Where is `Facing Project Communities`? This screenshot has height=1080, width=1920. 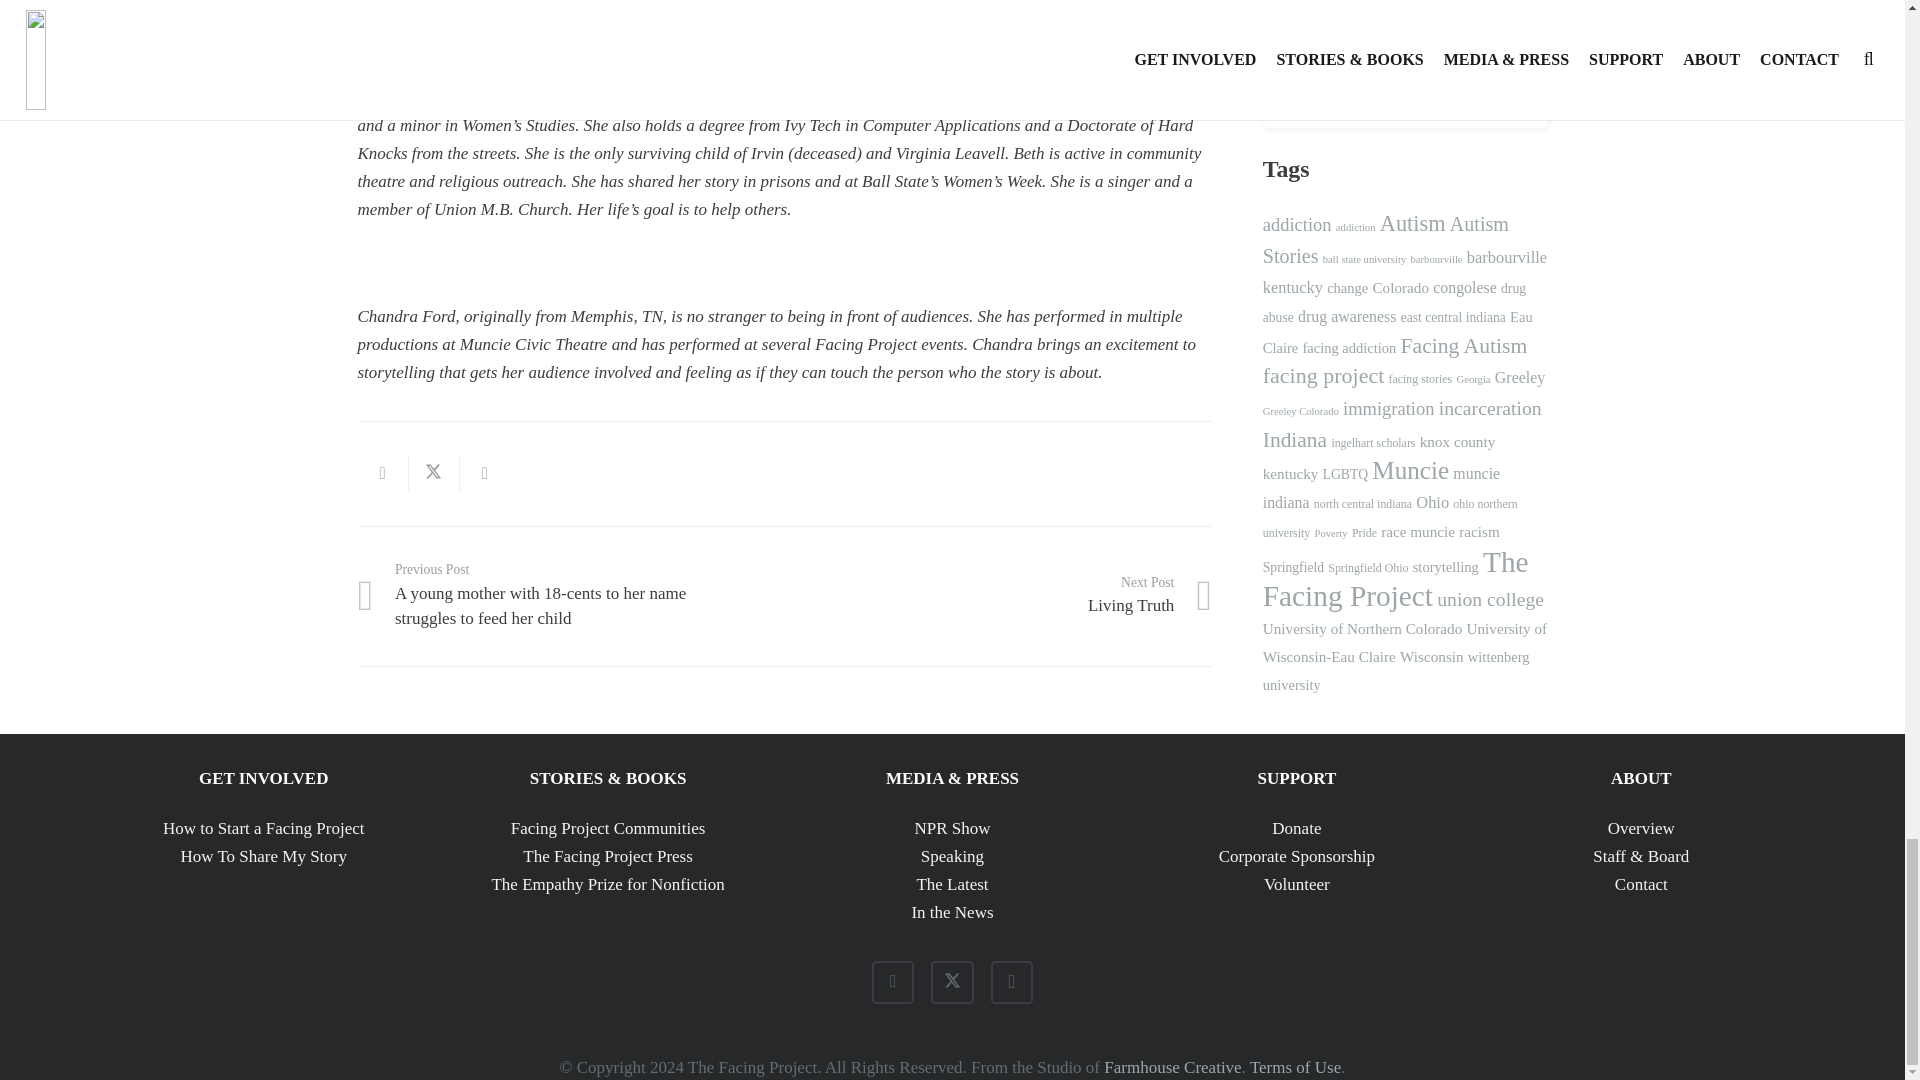
Facing Project Communities is located at coordinates (608, 828).